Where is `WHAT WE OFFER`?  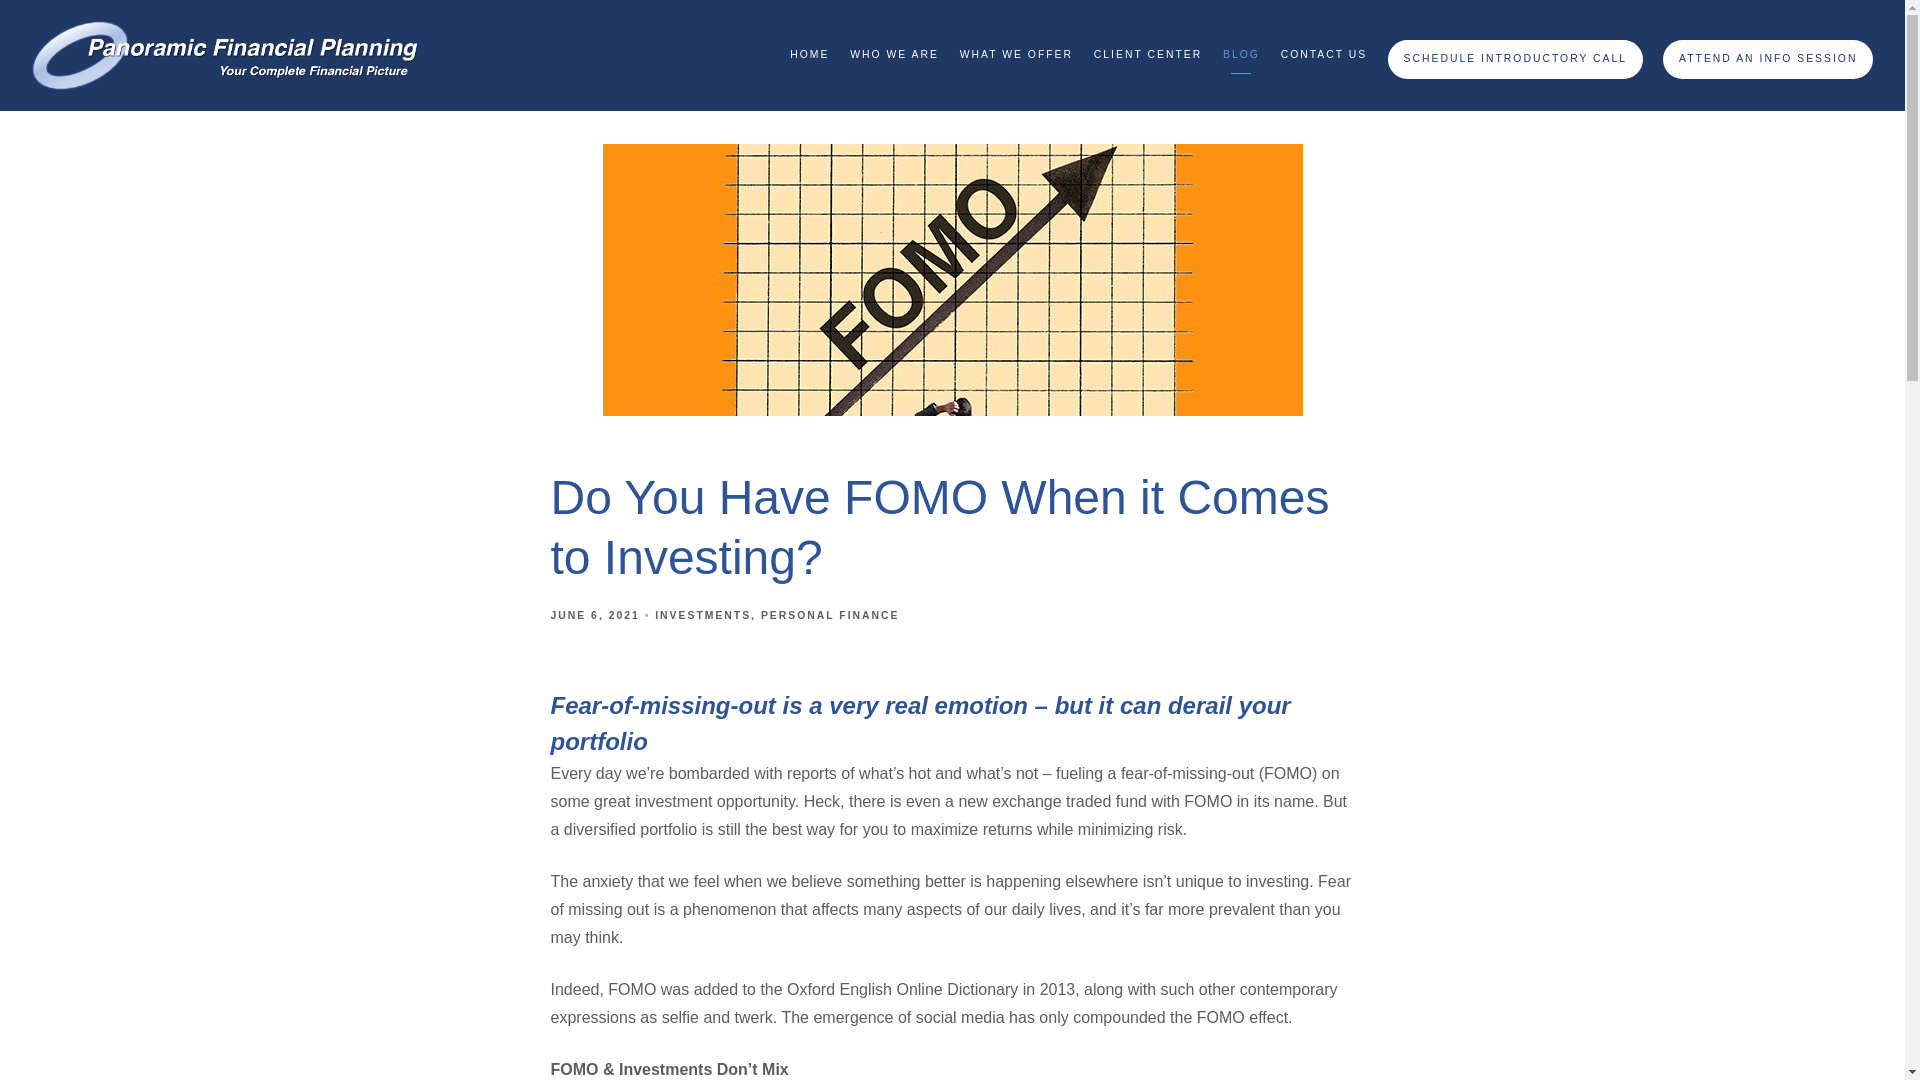
WHAT WE OFFER is located at coordinates (1016, 56).